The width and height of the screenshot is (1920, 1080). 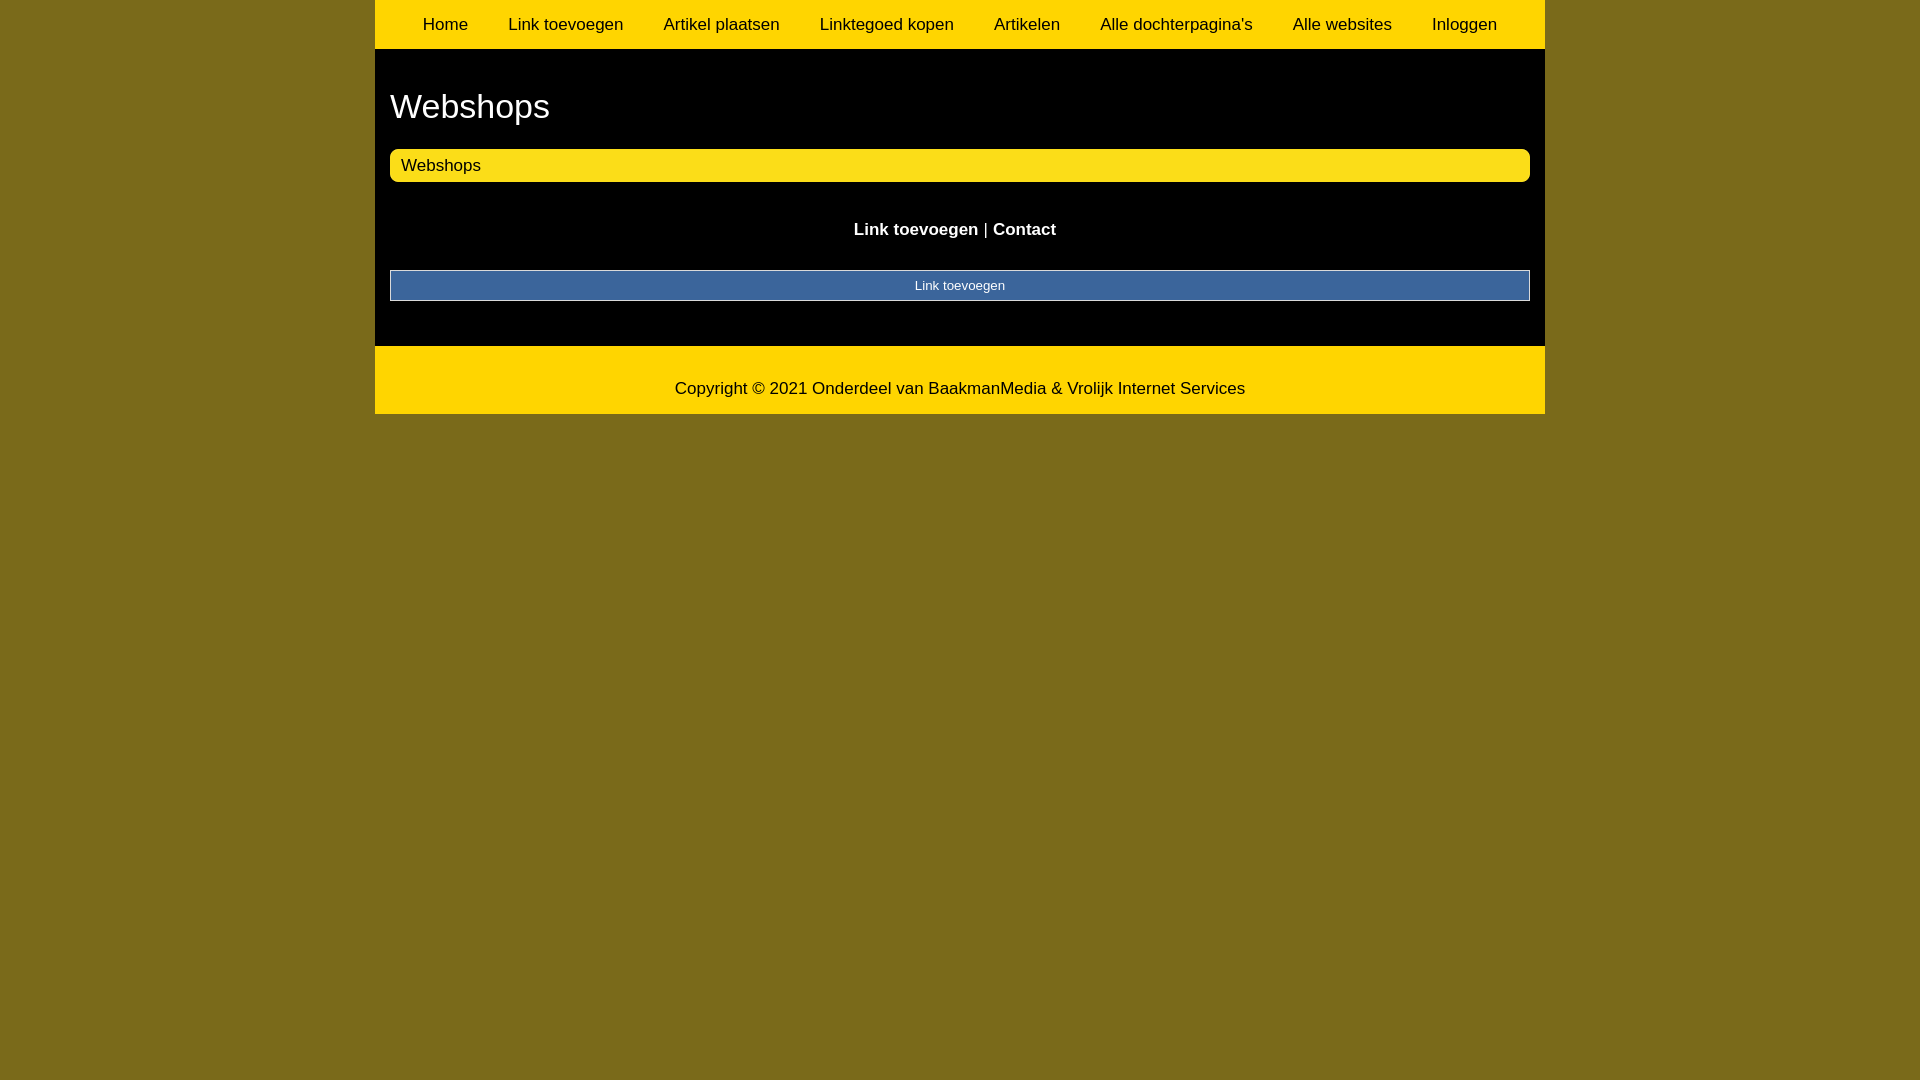 What do you see at coordinates (1176, 24) in the screenshot?
I see `Alle dochterpagina's` at bounding box center [1176, 24].